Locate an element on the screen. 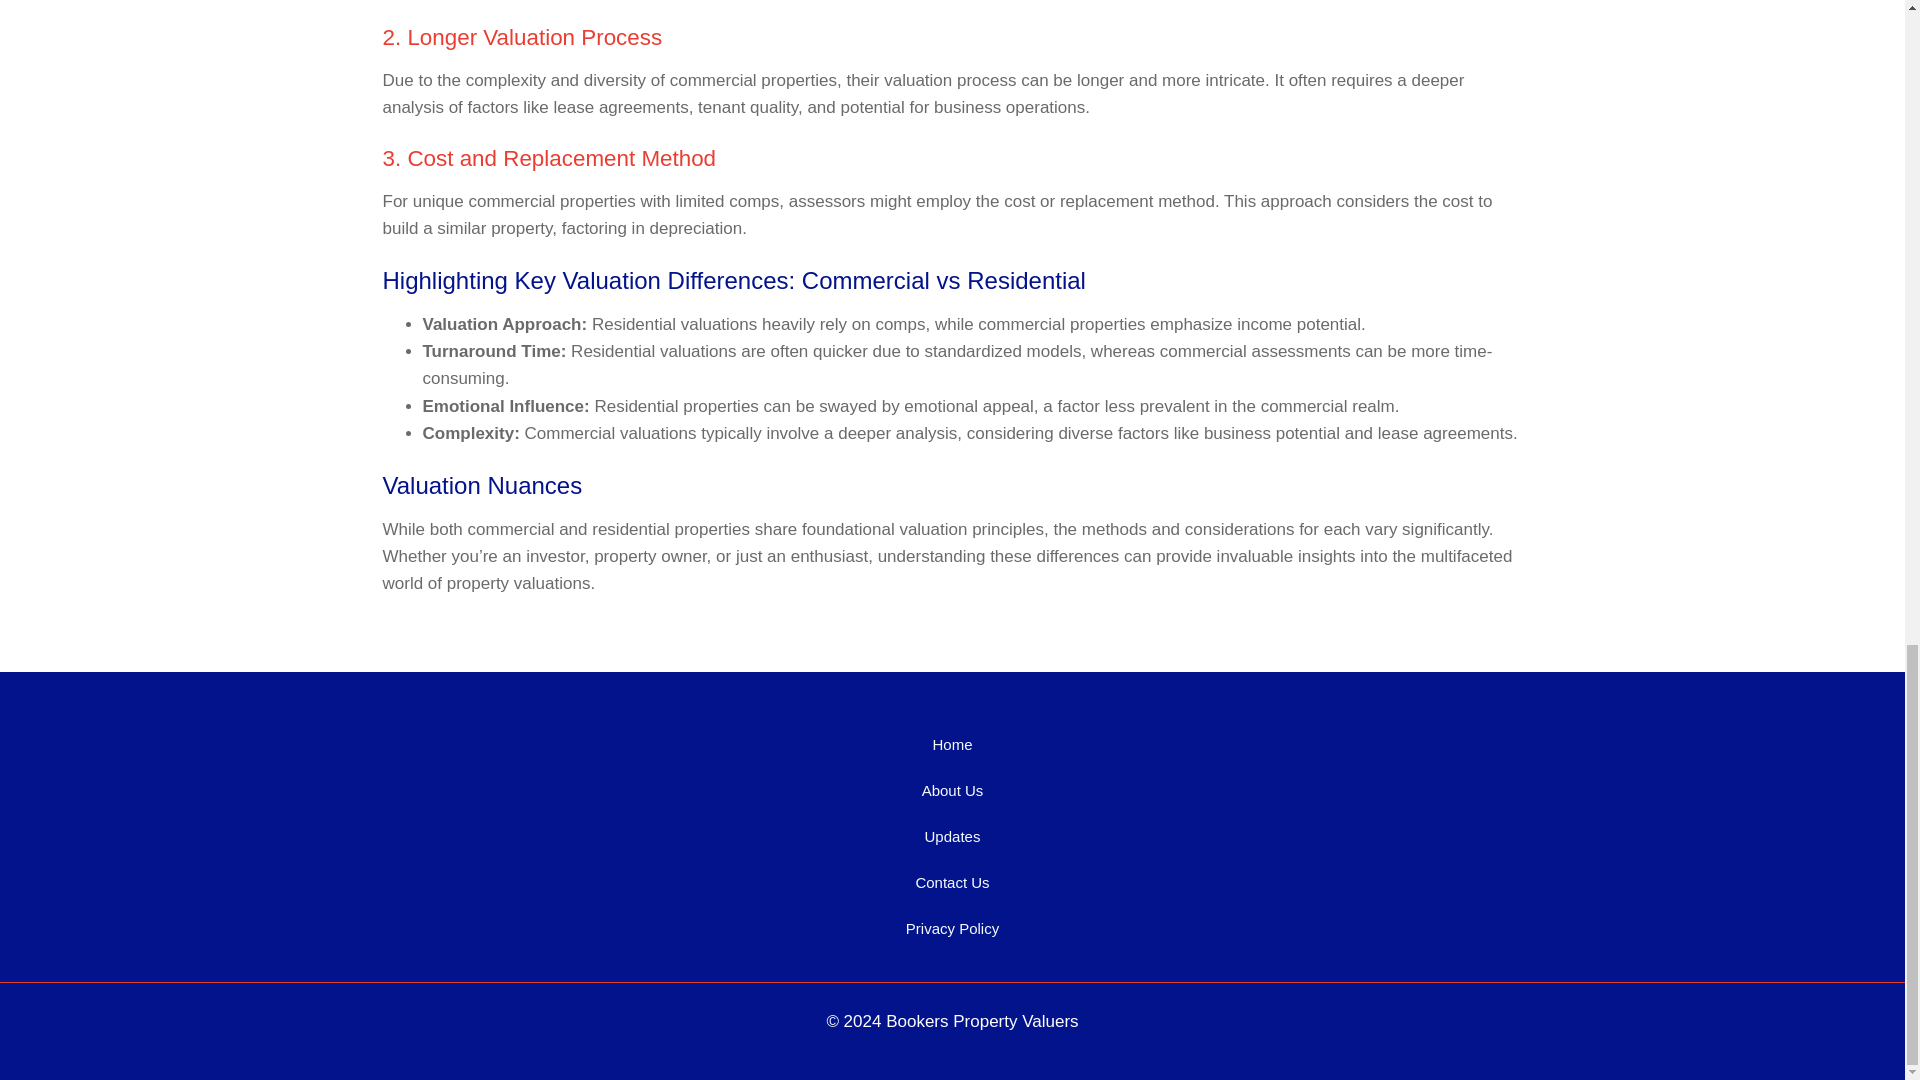 The height and width of the screenshot is (1080, 1920). Contact Us is located at coordinates (952, 882).